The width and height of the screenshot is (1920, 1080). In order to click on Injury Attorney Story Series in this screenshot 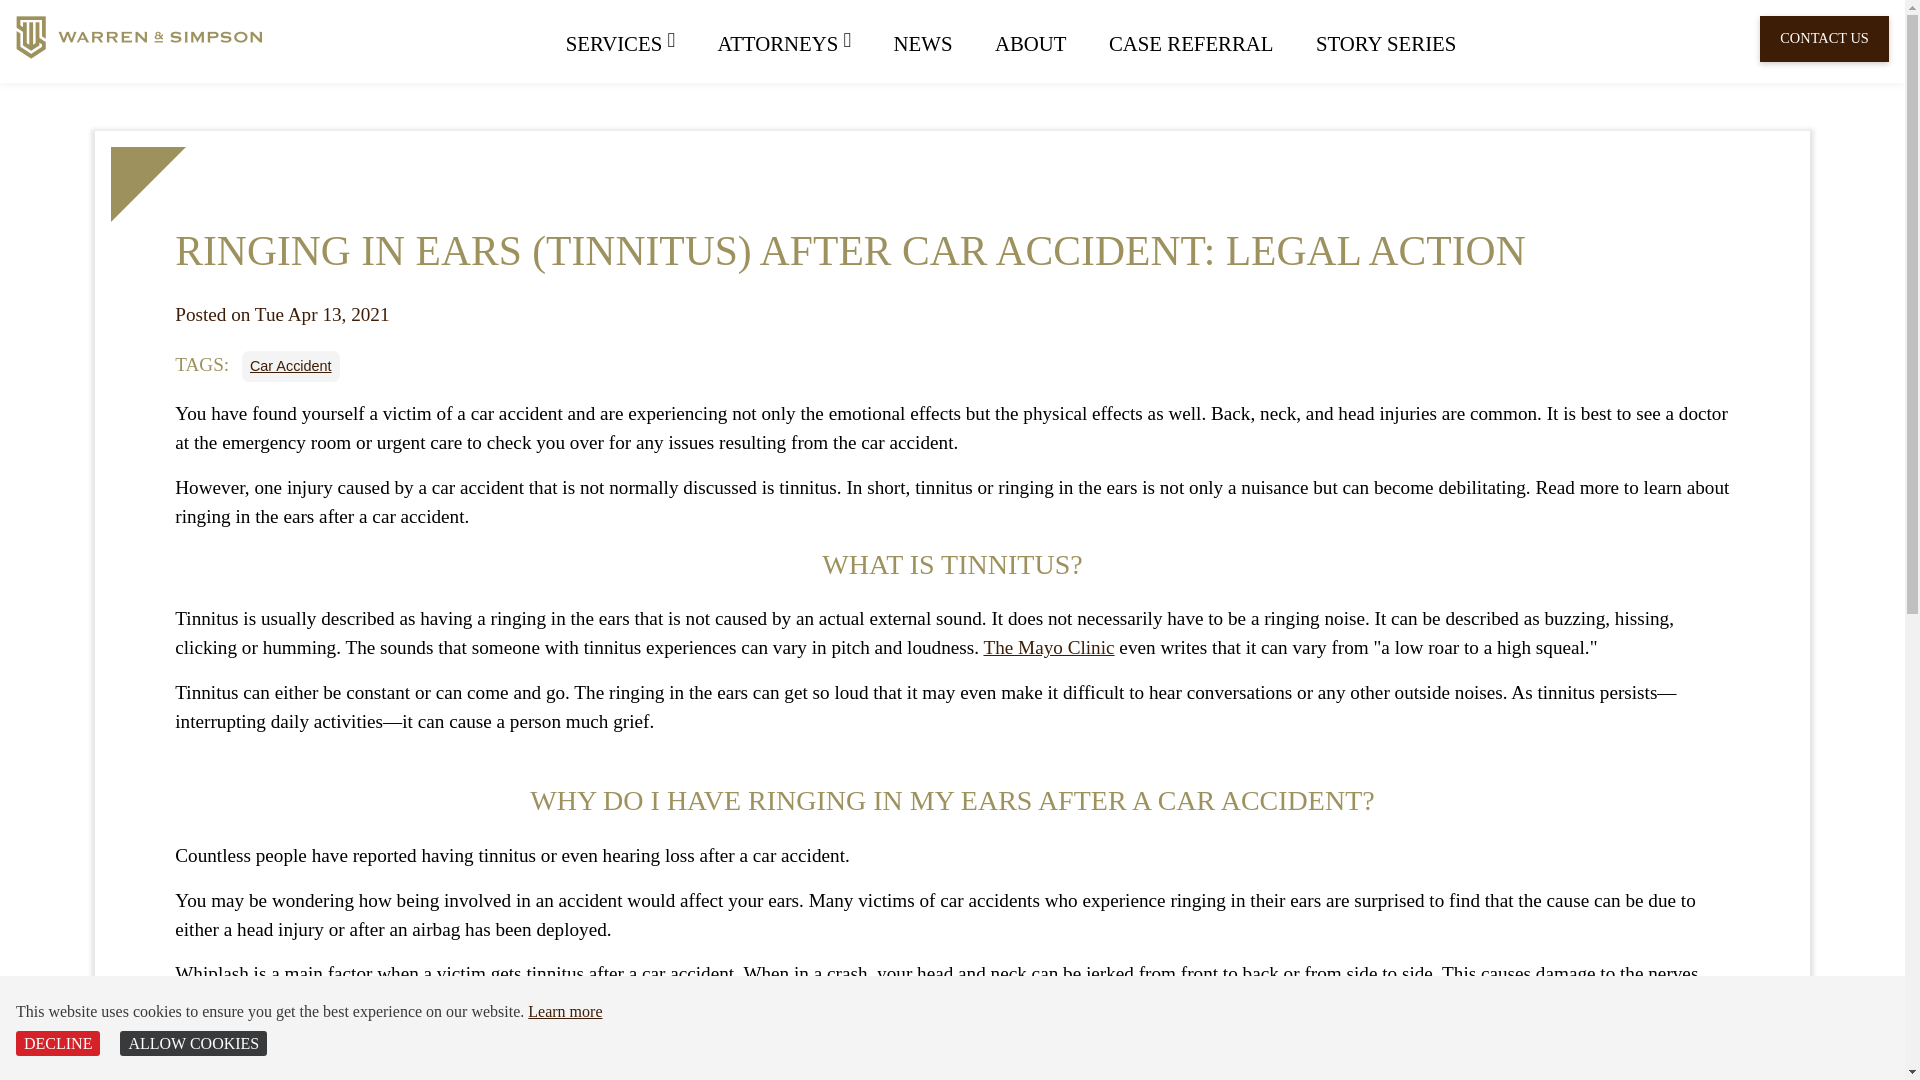, I will do `click(1377, 43)`.